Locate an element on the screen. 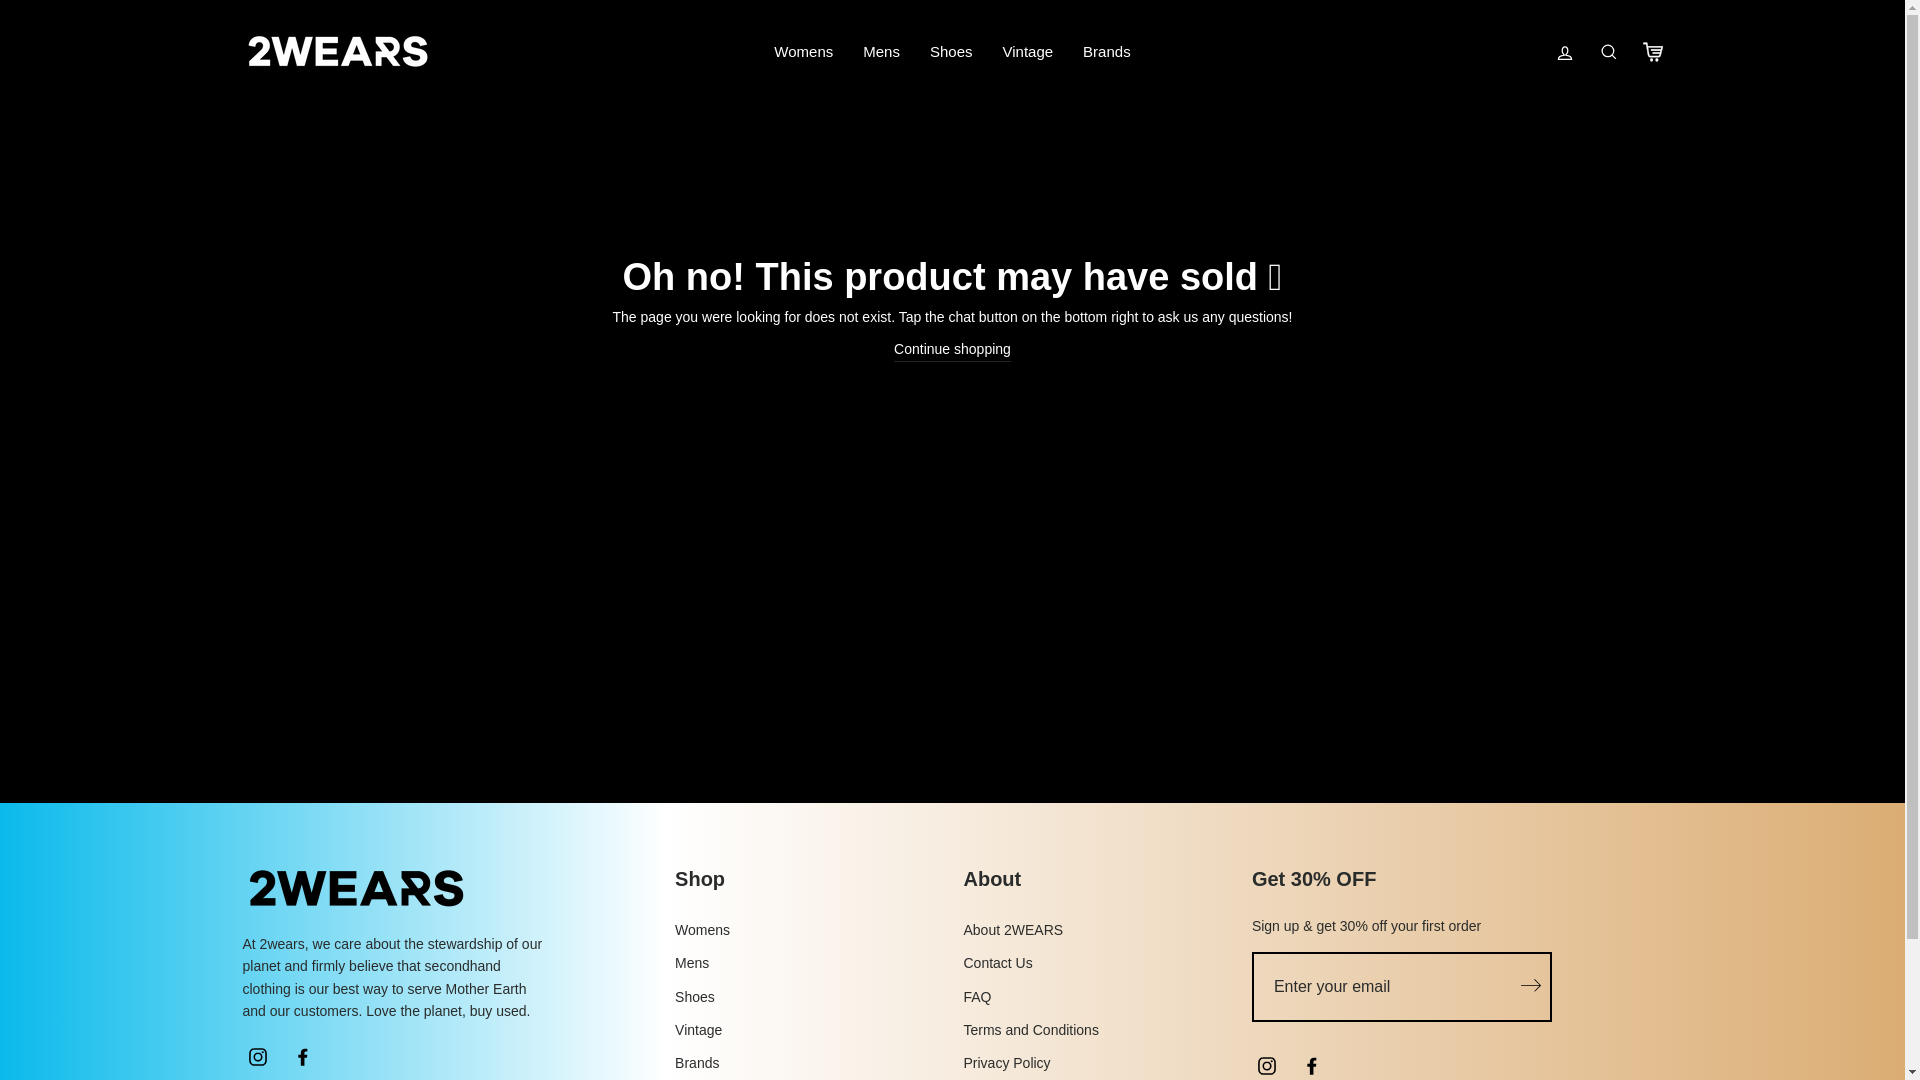 This screenshot has height=1080, width=1920. Mens is located at coordinates (882, 52).